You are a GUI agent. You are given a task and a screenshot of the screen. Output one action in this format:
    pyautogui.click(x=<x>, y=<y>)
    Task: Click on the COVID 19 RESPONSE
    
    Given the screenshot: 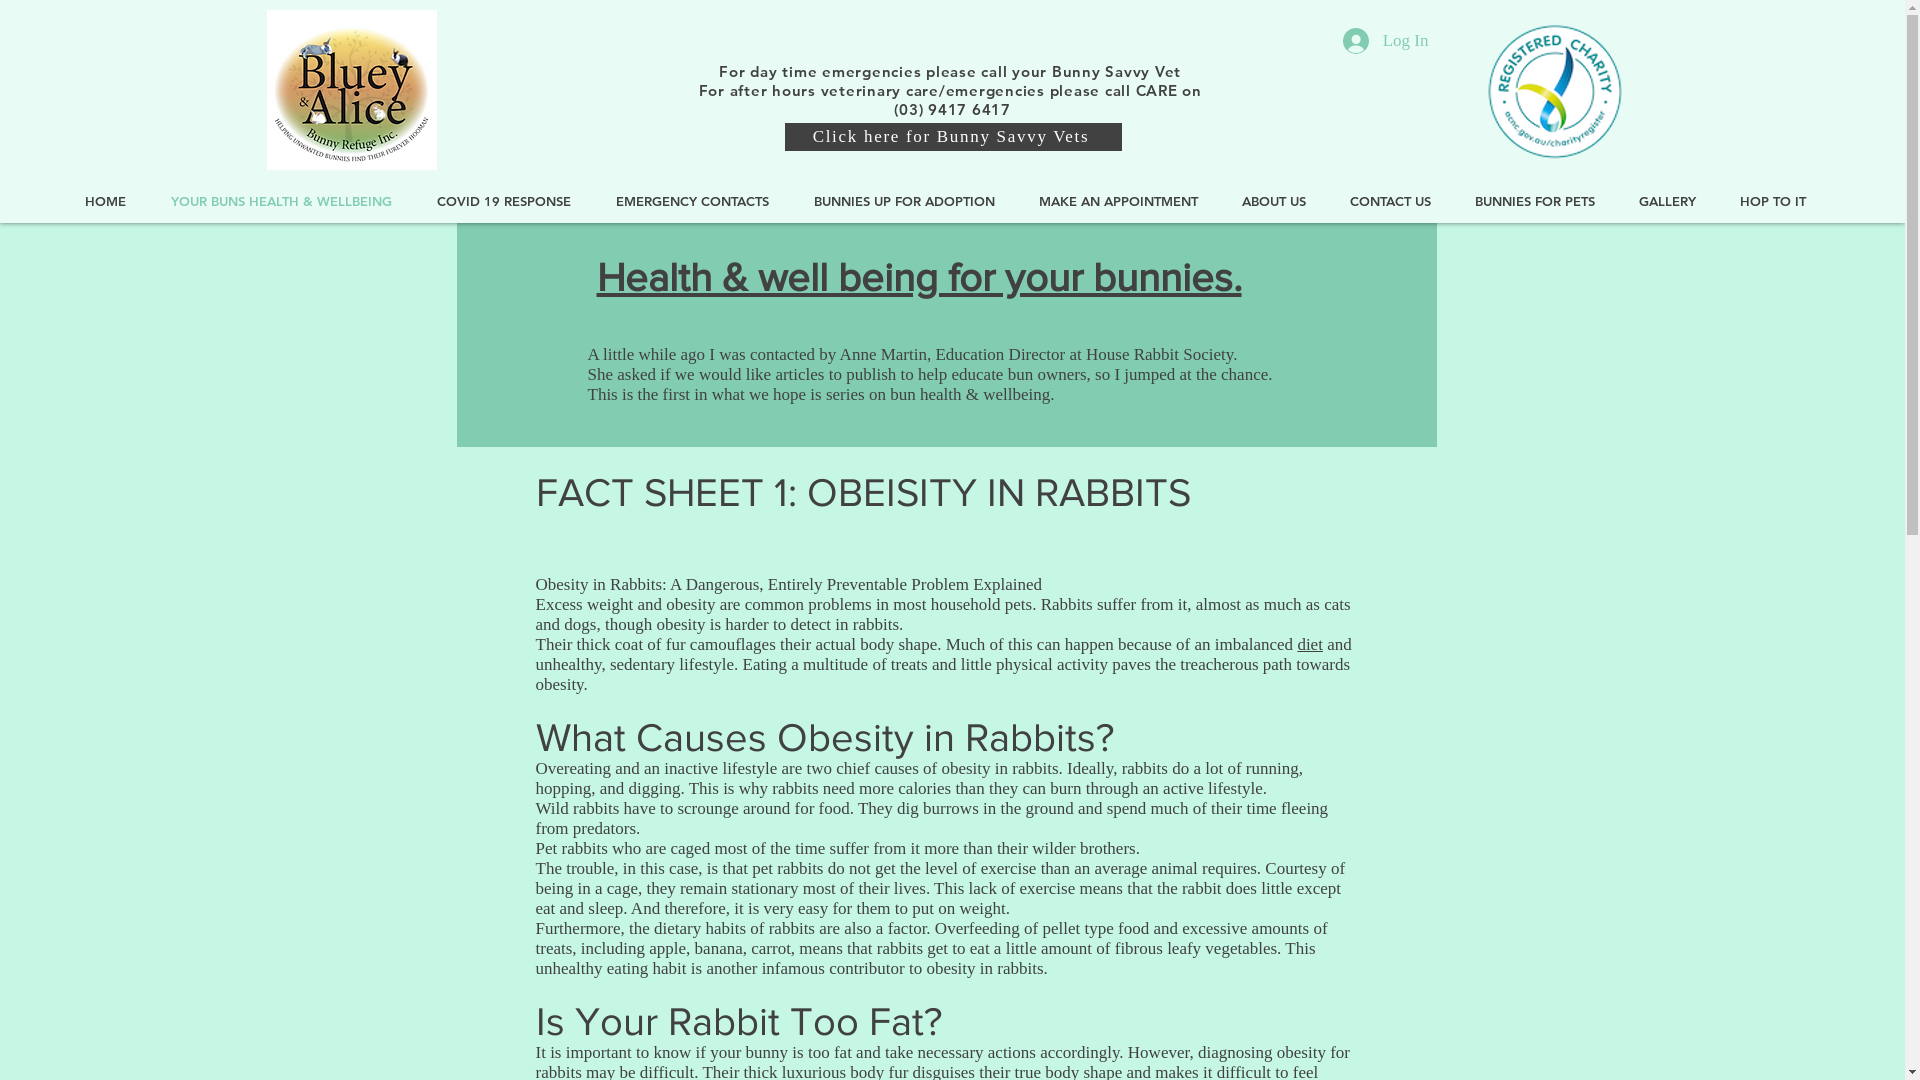 What is the action you would take?
    pyautogui.click(x=512, y=202)
    